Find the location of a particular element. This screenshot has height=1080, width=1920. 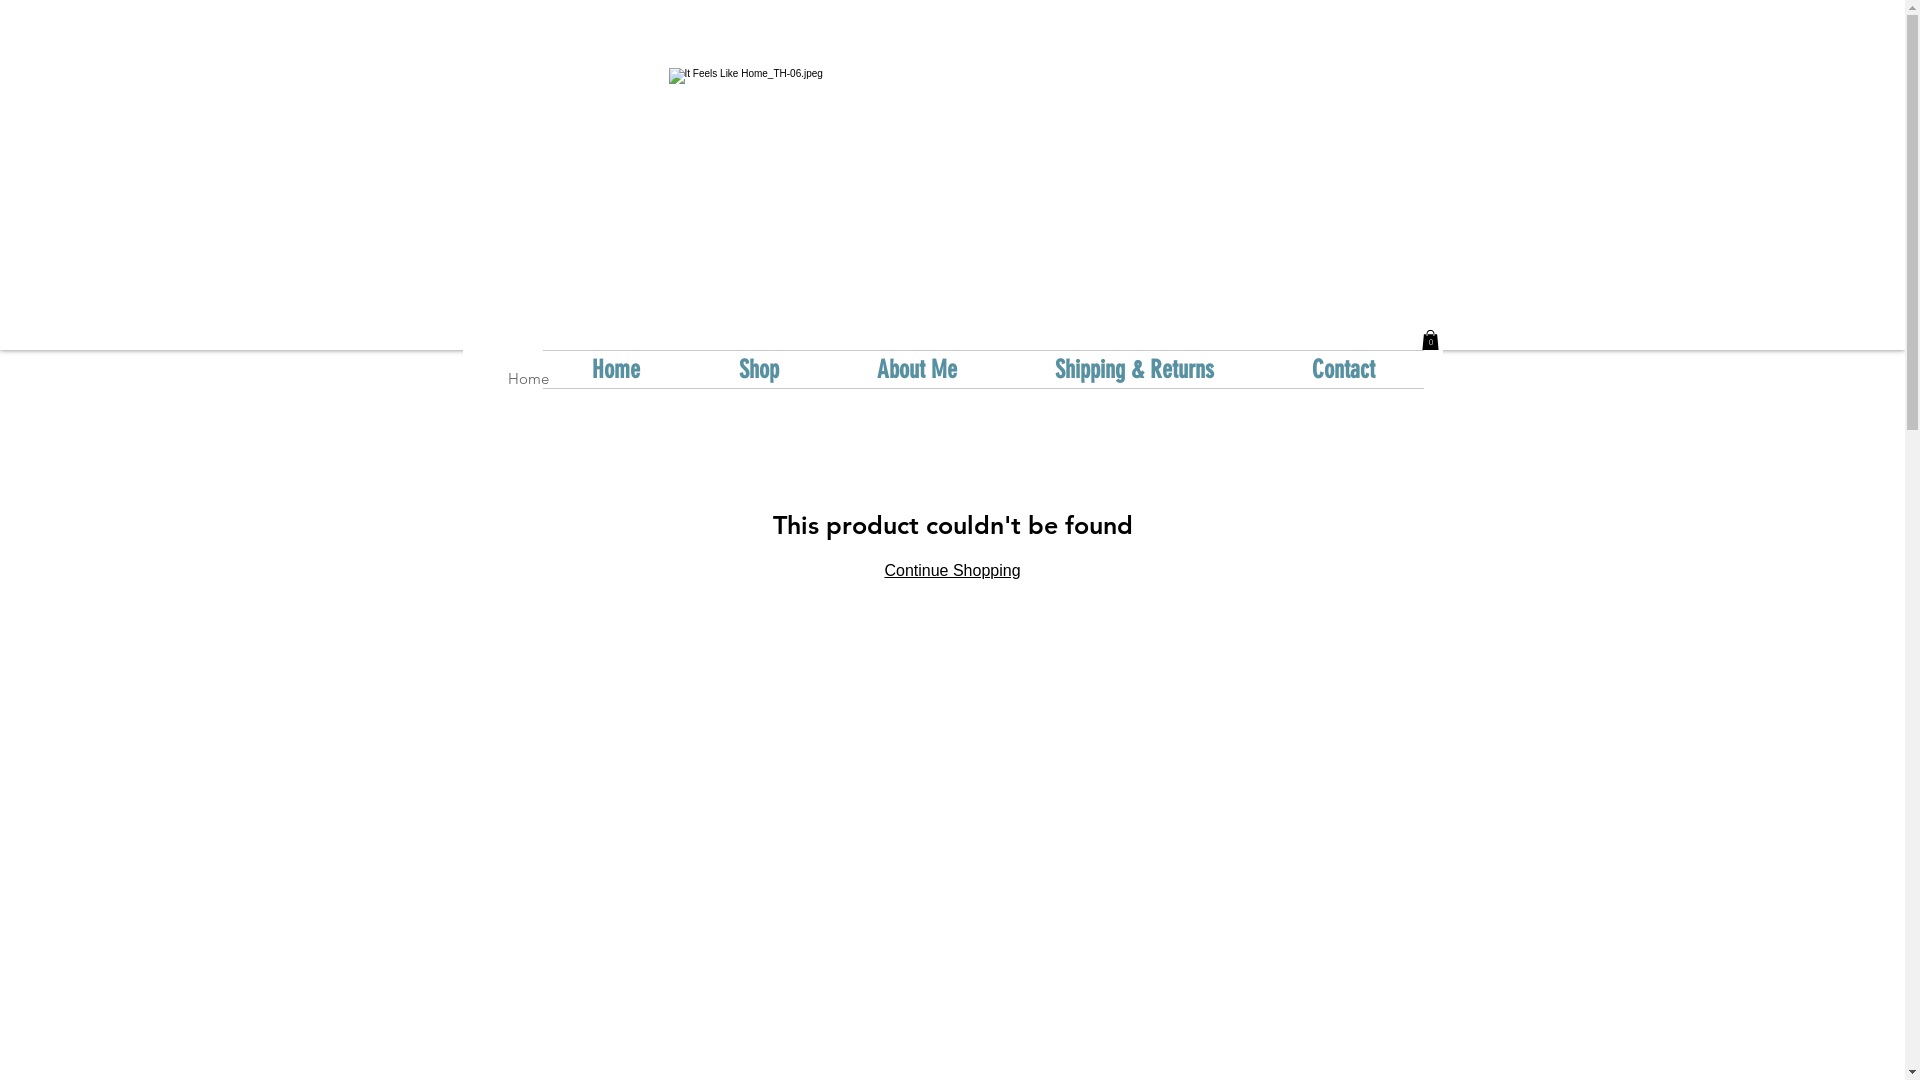

Continue Shopping is located at coordinates (952, 570).